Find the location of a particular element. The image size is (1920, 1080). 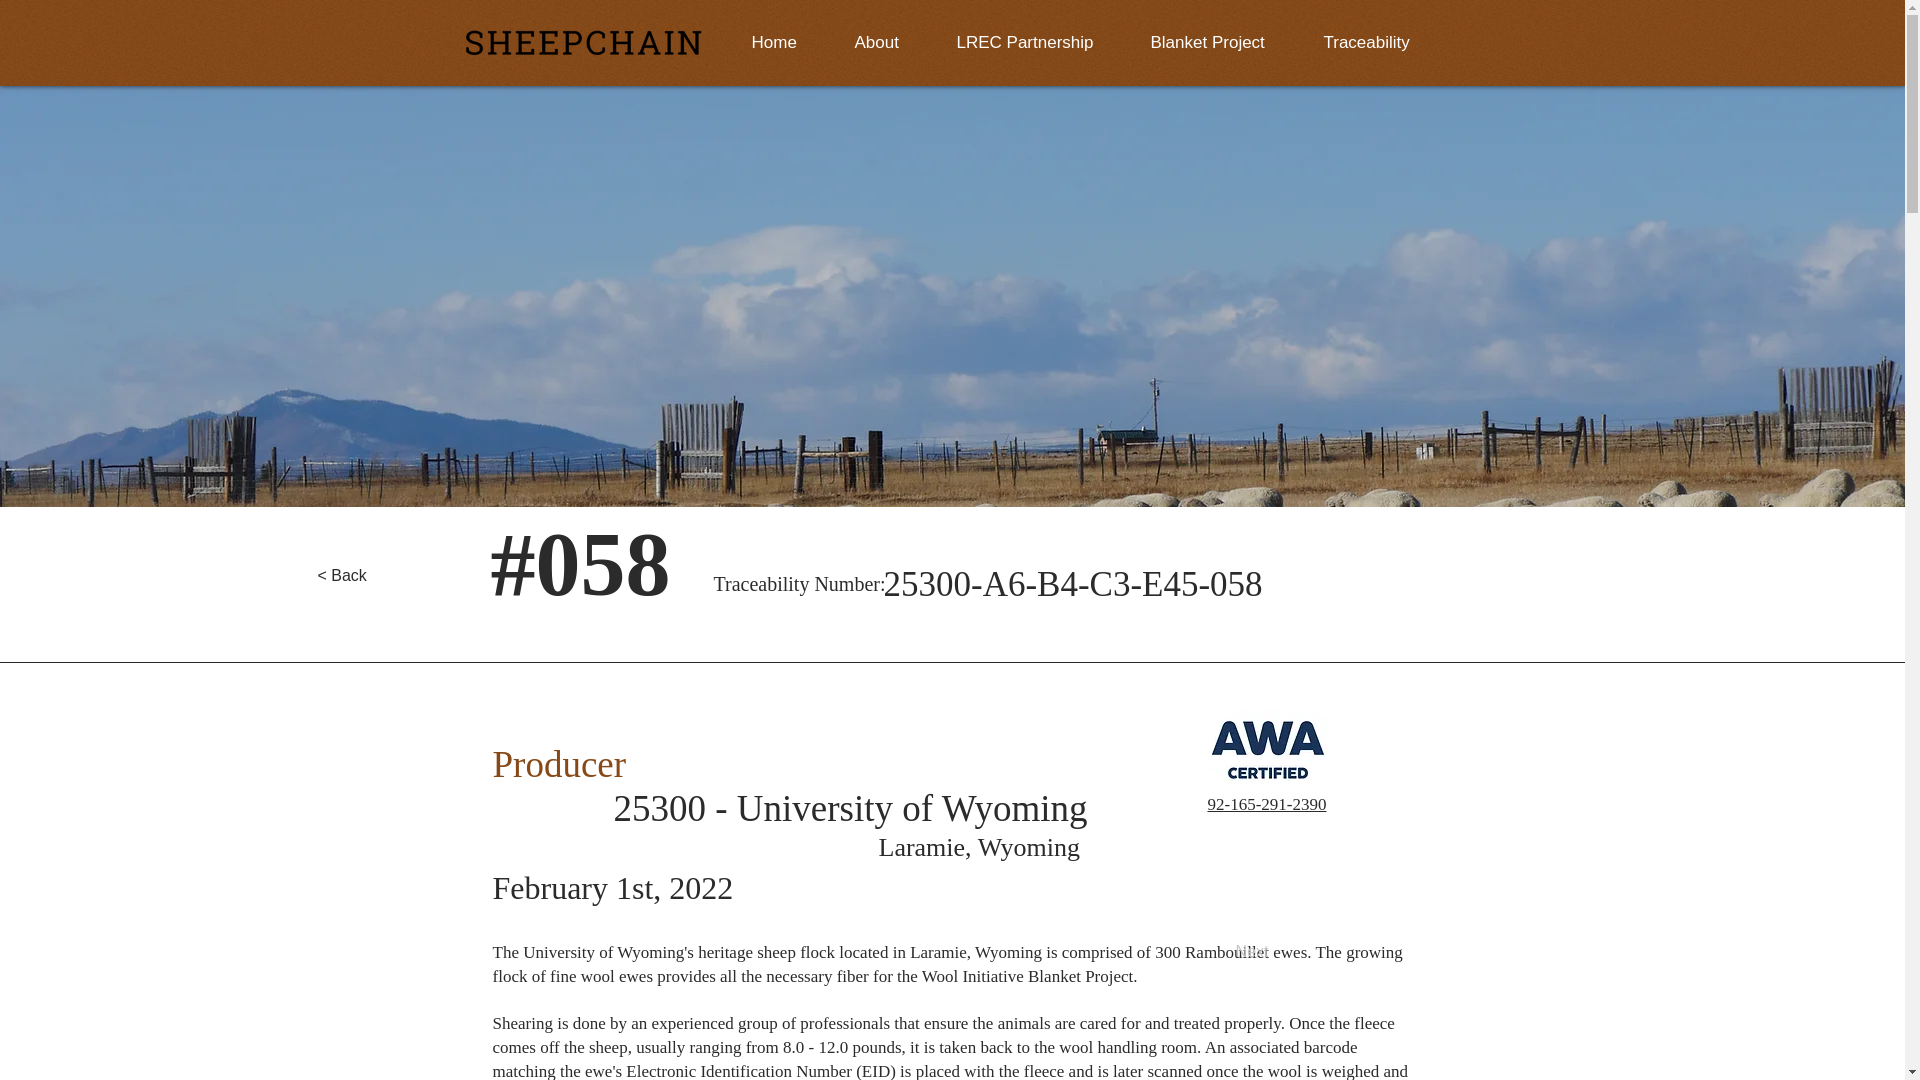

Next is located at coordinates (1217, 952).